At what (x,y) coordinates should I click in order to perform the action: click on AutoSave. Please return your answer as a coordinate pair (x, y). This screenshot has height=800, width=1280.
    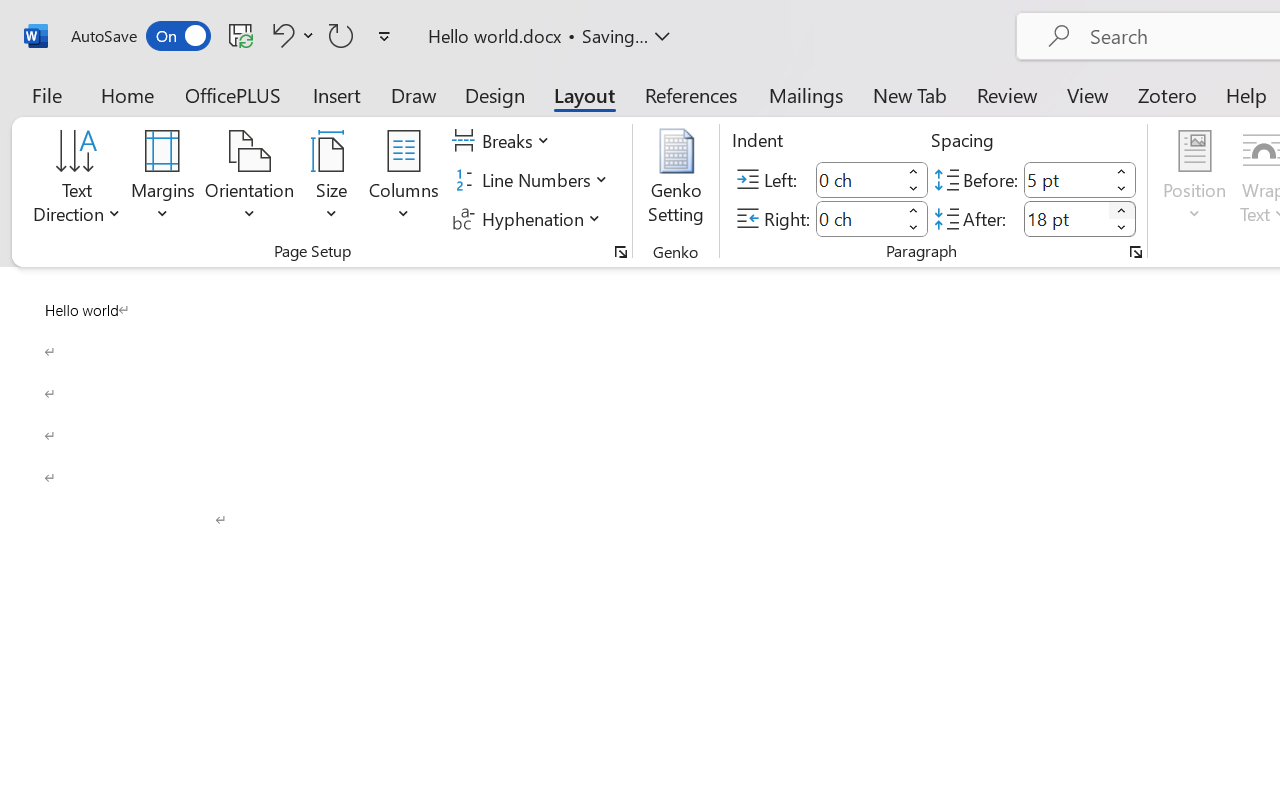
    Looking at the image, I should click on (140, 36).